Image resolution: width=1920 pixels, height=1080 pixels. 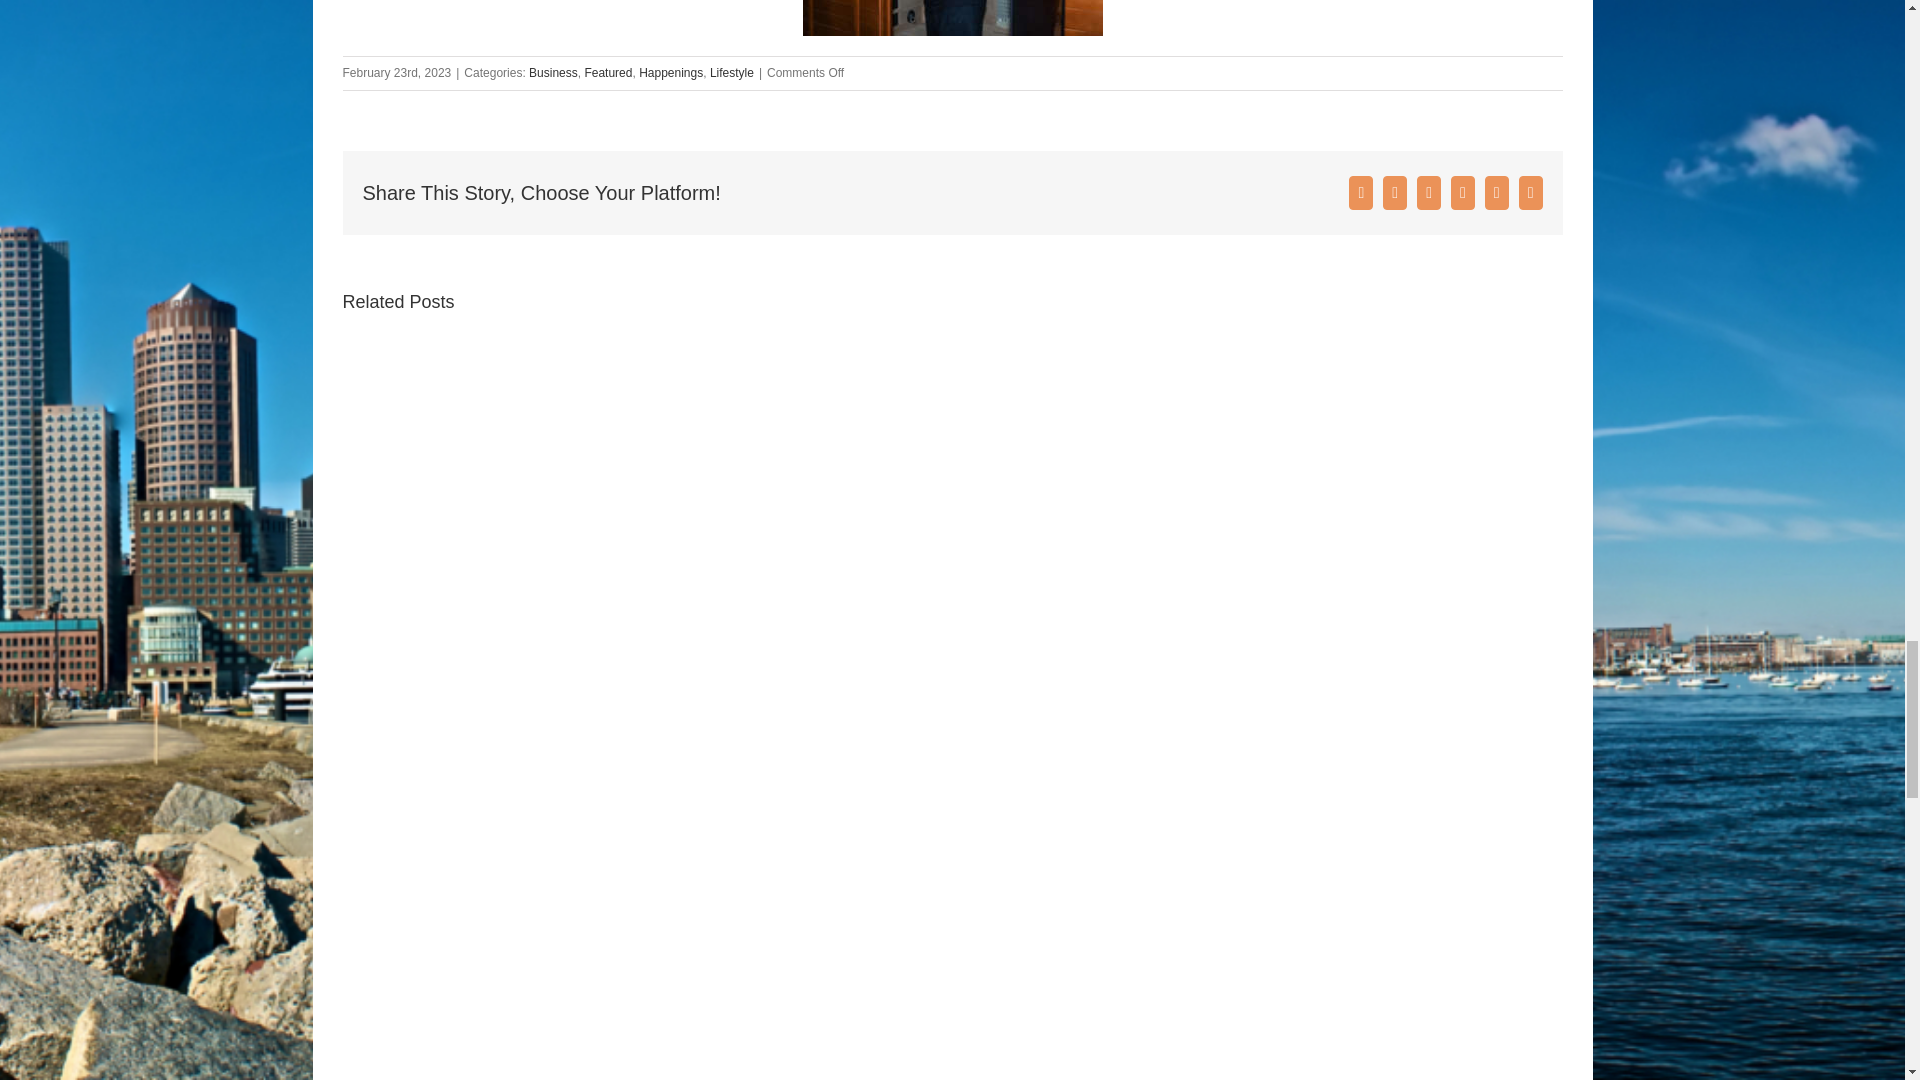 I want to click on Business, so click(x=553, y=72).